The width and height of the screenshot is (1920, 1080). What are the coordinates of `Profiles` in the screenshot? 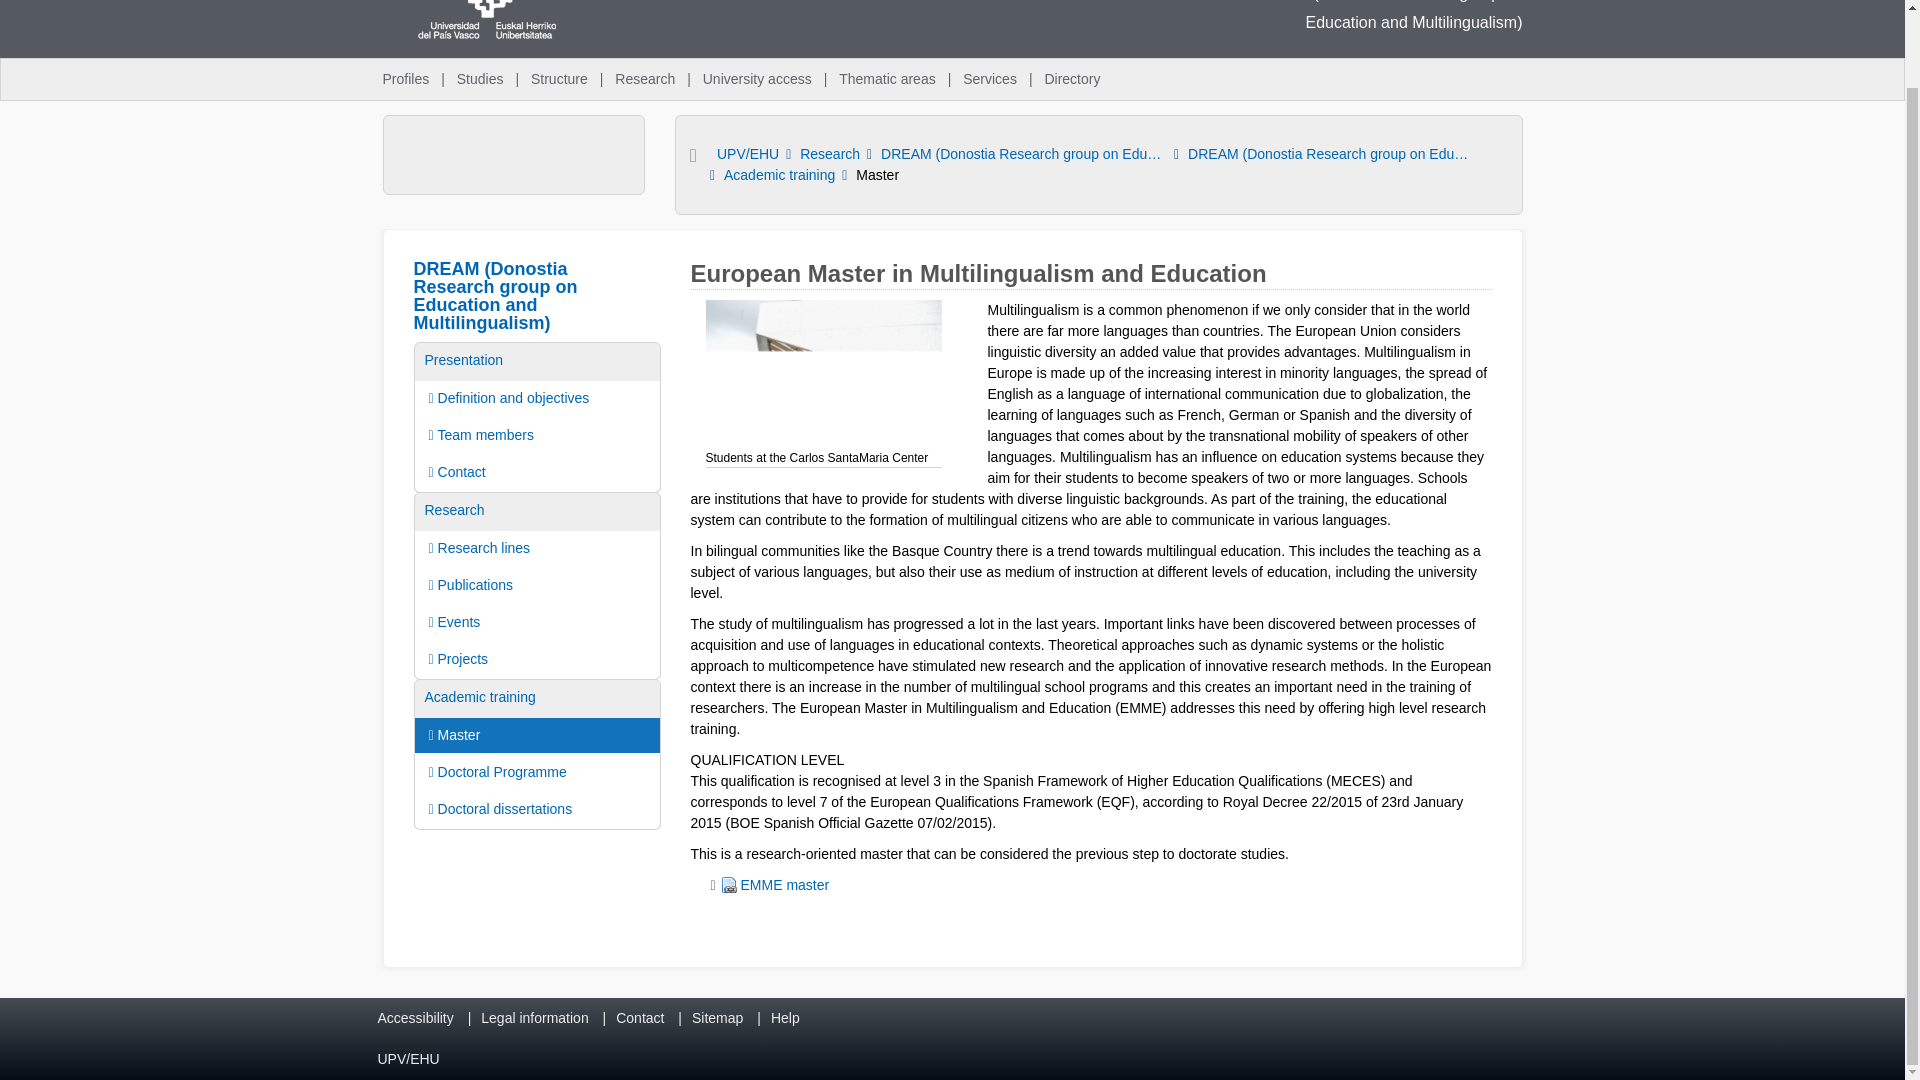 It's located at (406, 80).